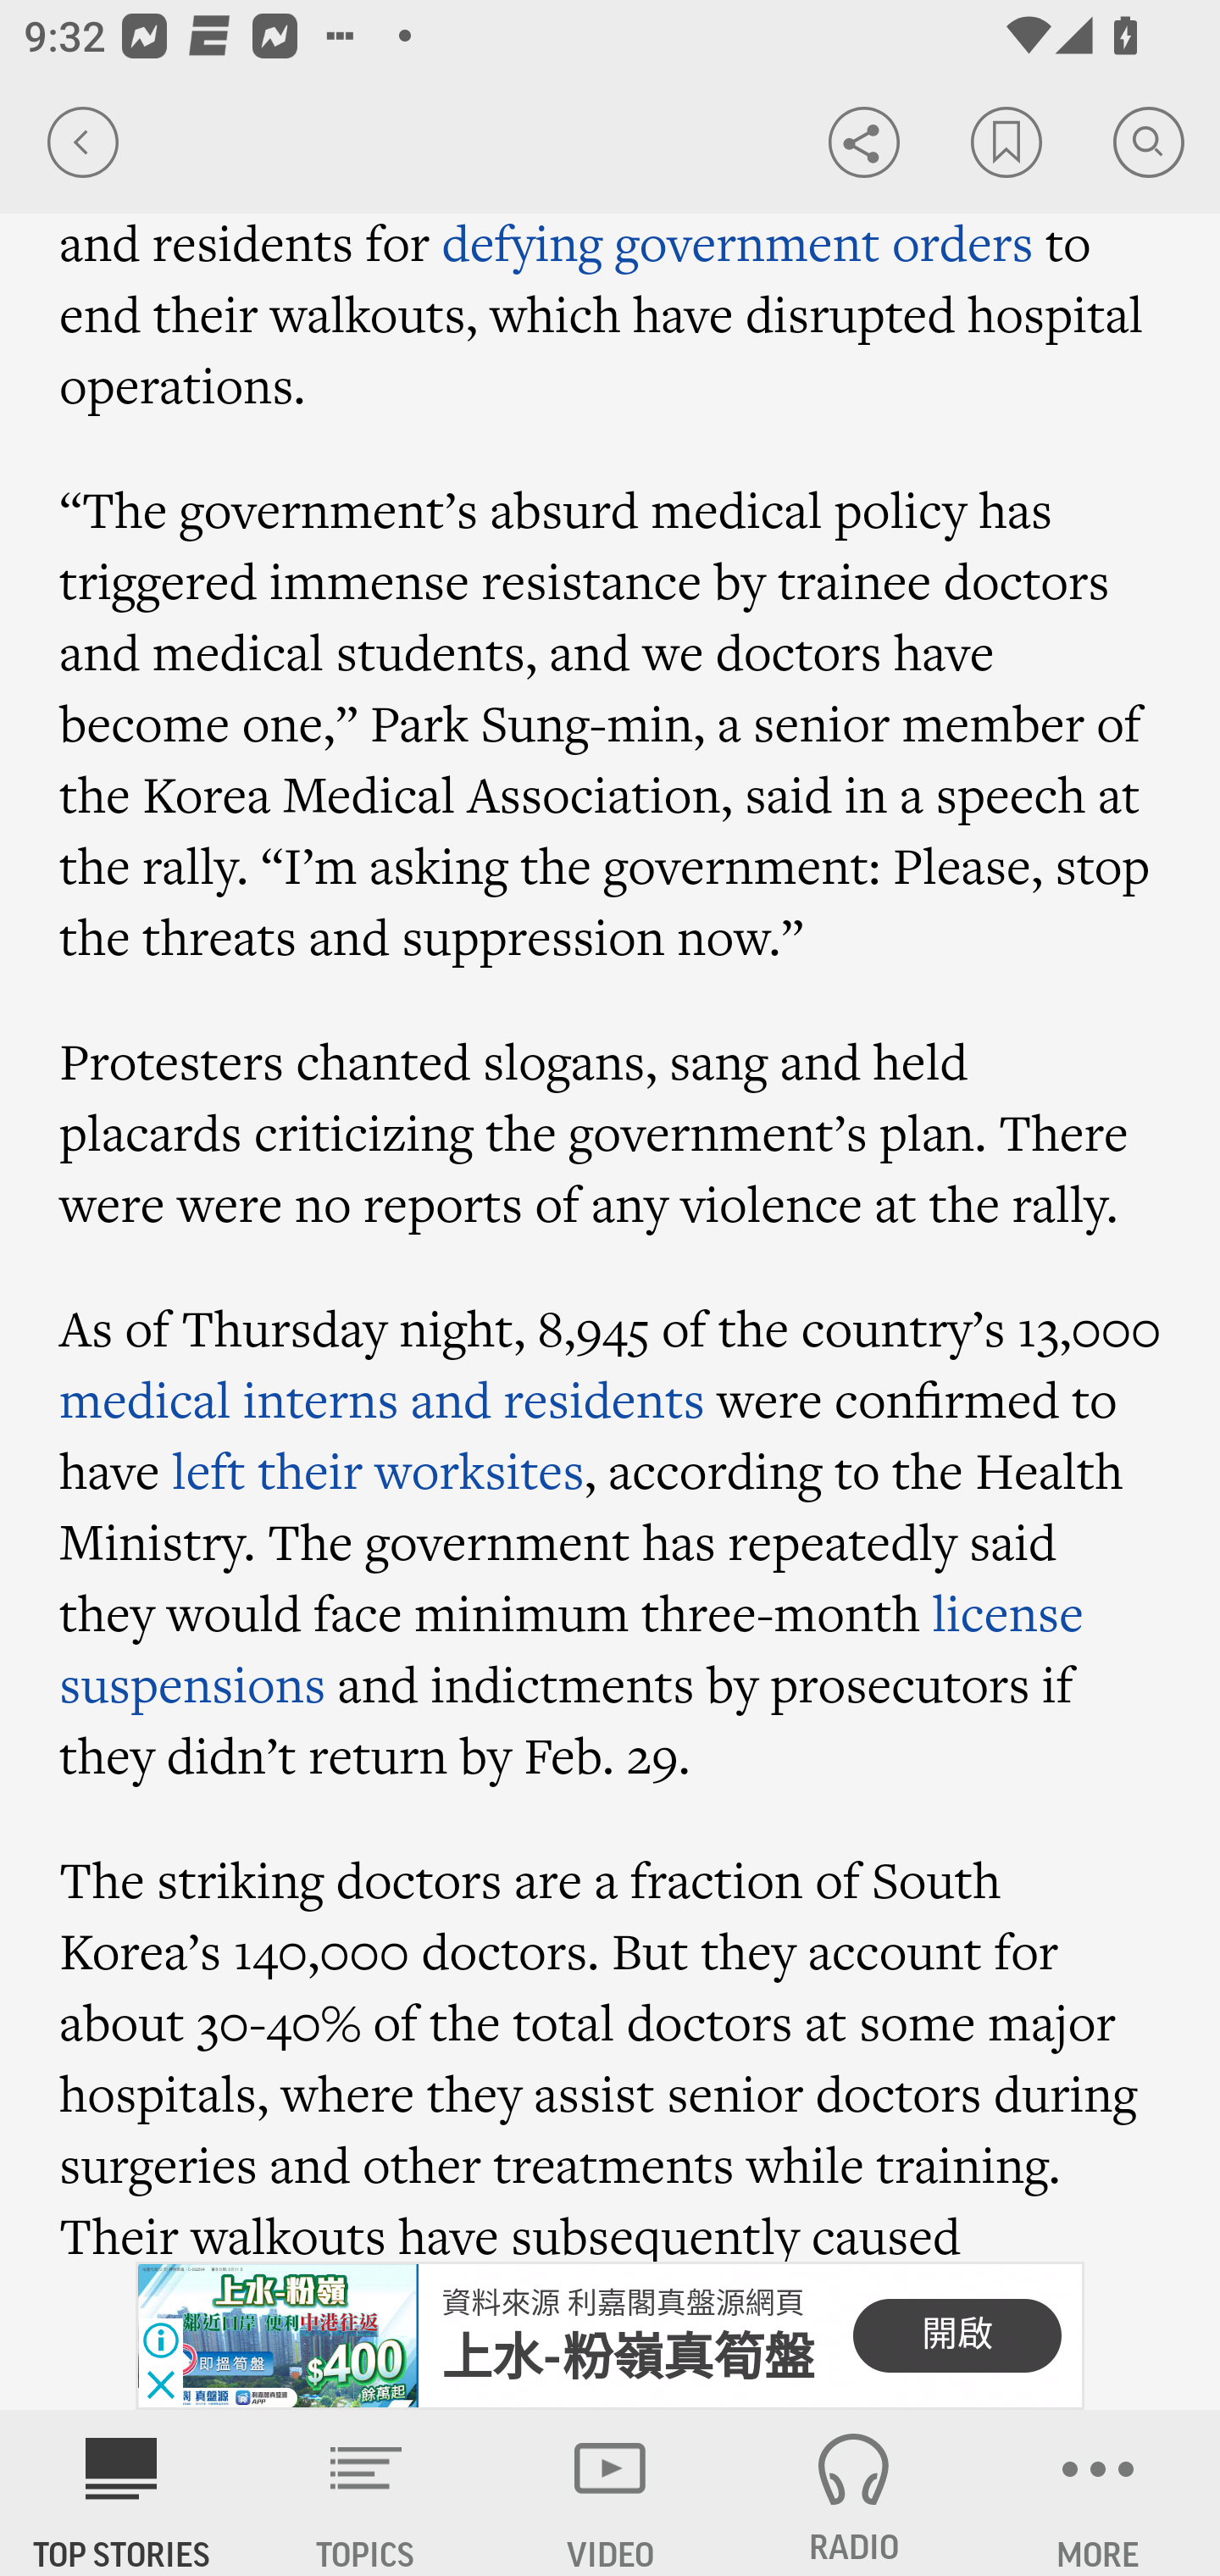  Describe the element at coordinates (737, 243) in the screenshot. I see `defying government orders` at that location.